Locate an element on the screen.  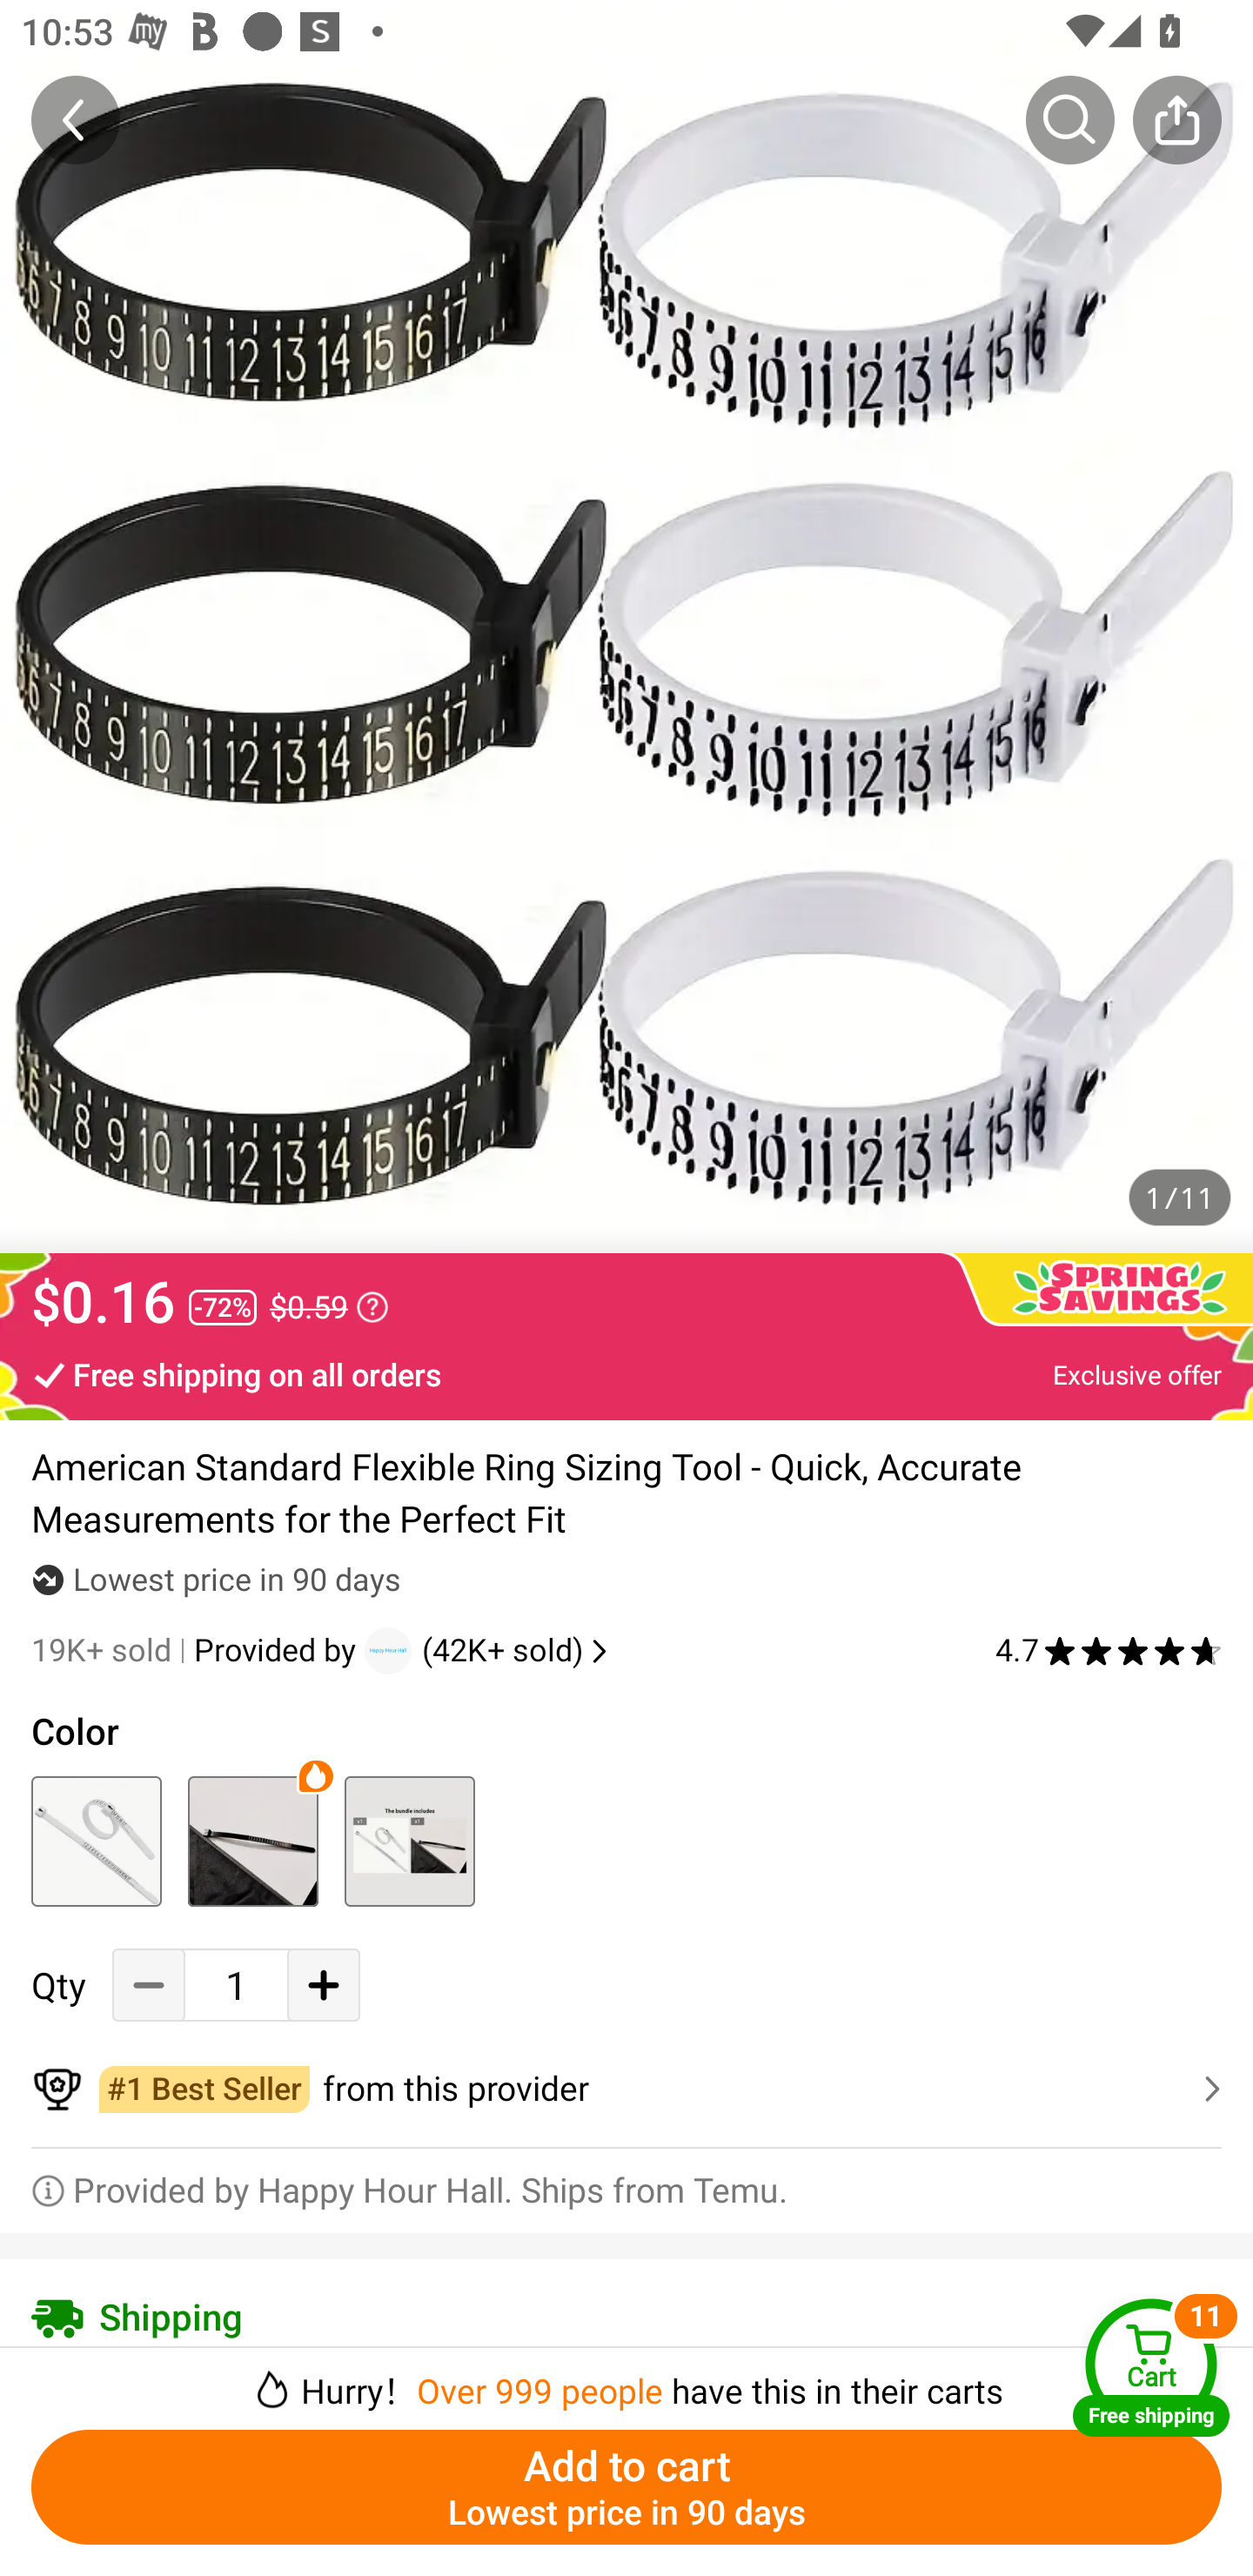
Add Quantity button is located at coordinates (324, 1984).